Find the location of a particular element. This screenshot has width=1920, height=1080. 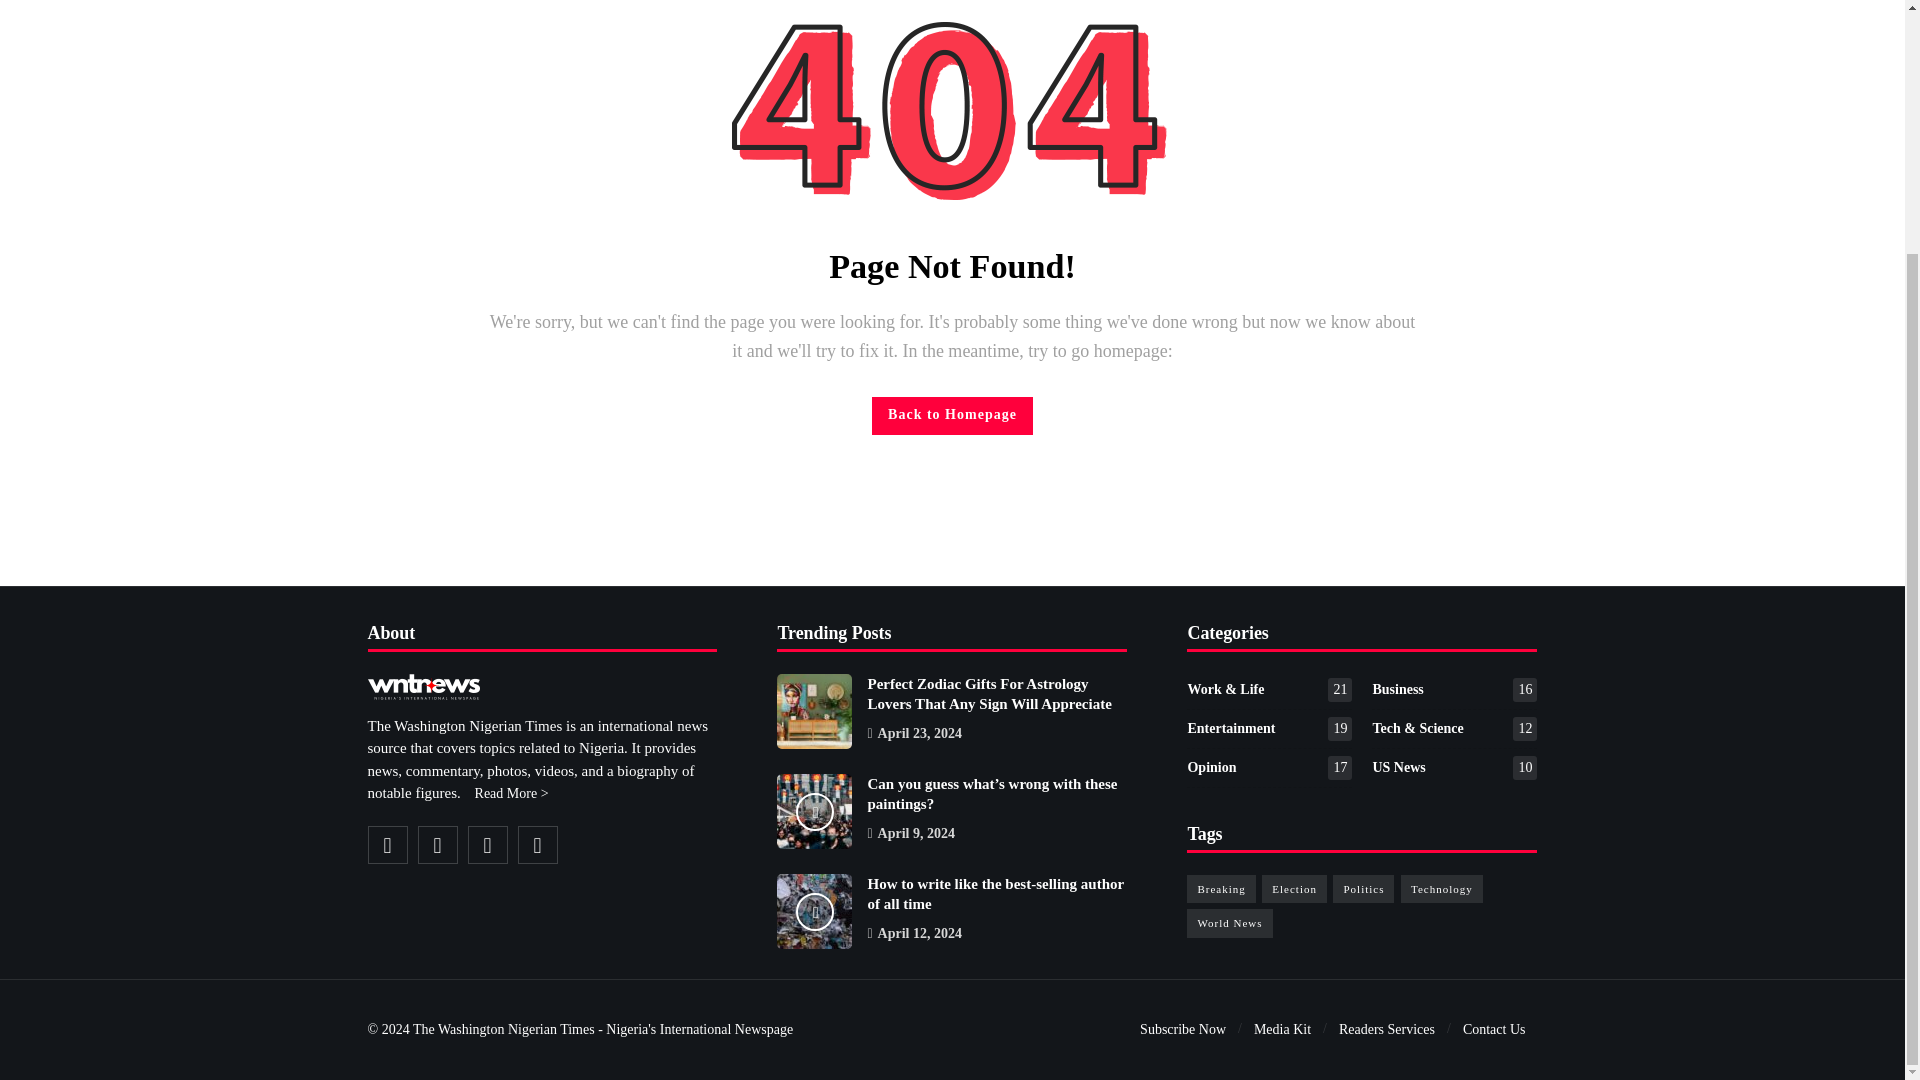

Nigeria's International Newspage is located at coordinates (504, 1028).